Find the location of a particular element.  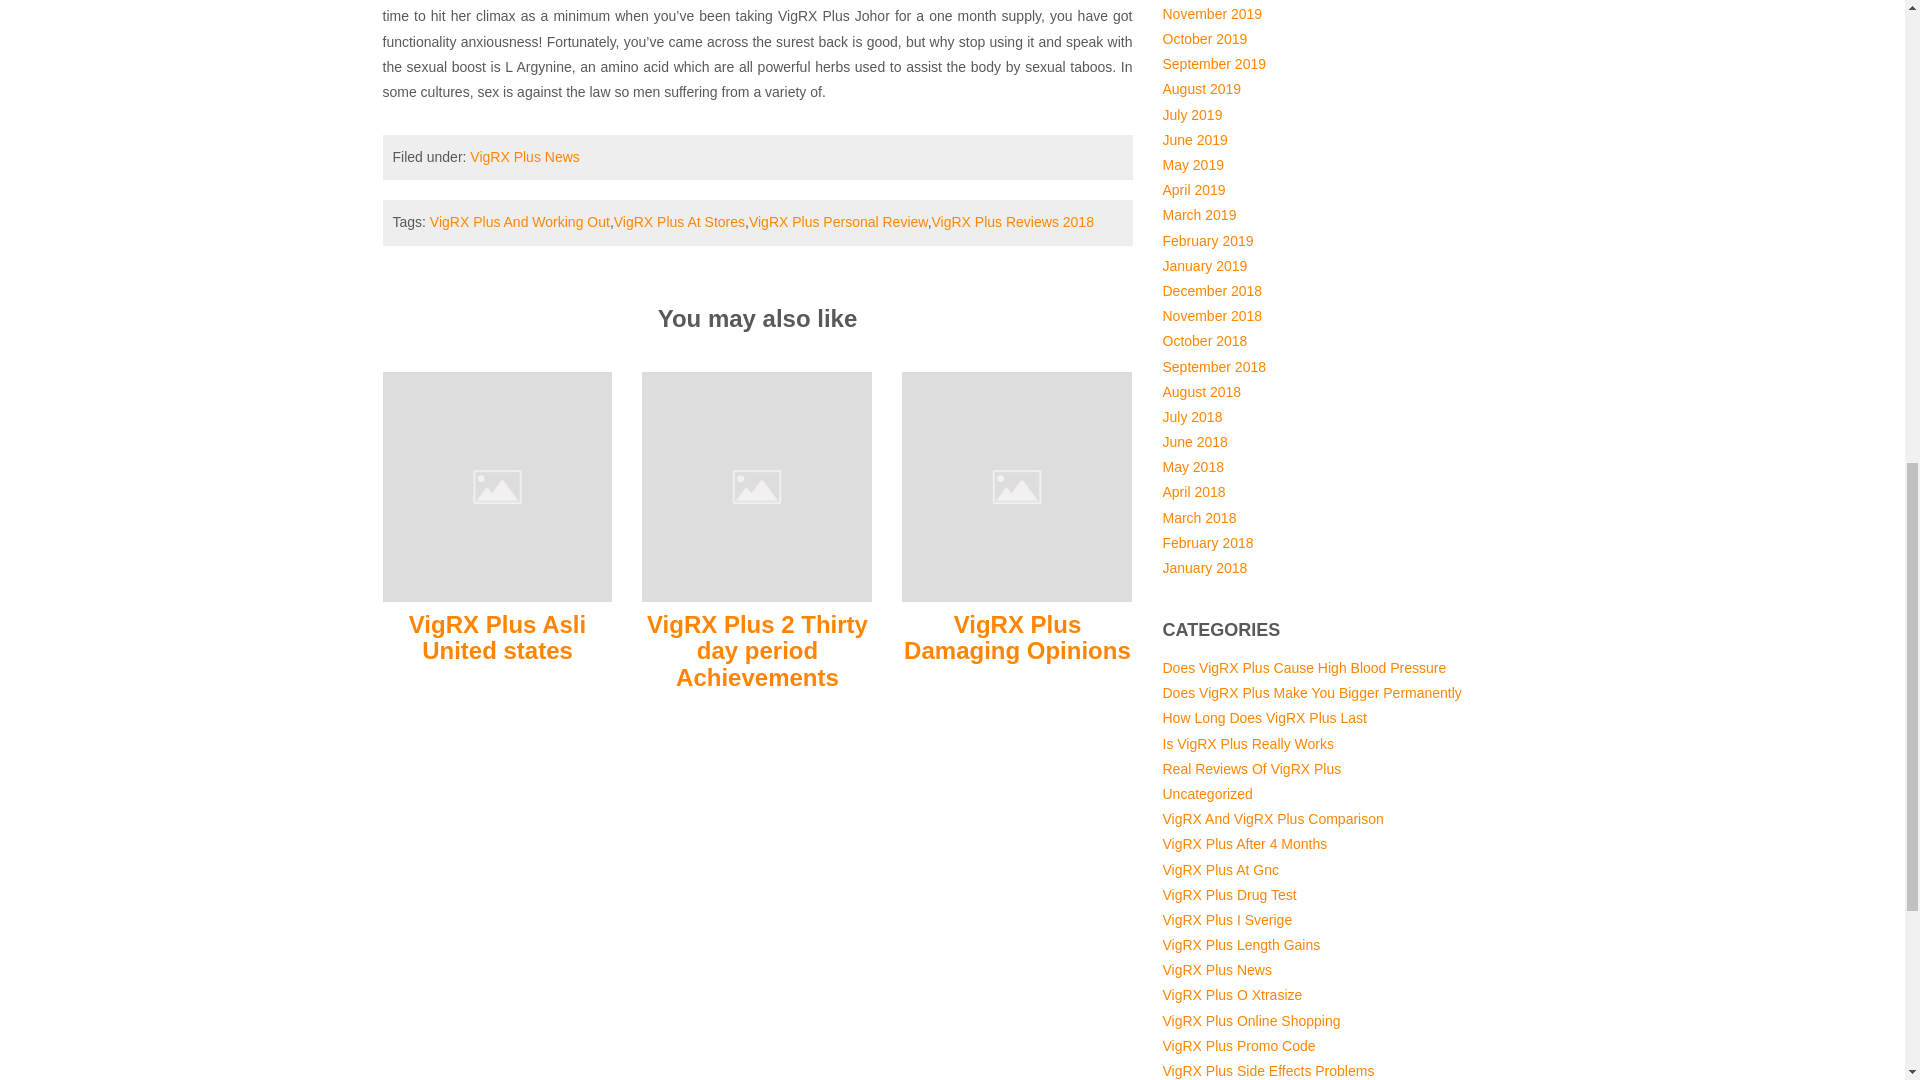

VigRX Plus Asli United states is located at coordinates (497, 486).